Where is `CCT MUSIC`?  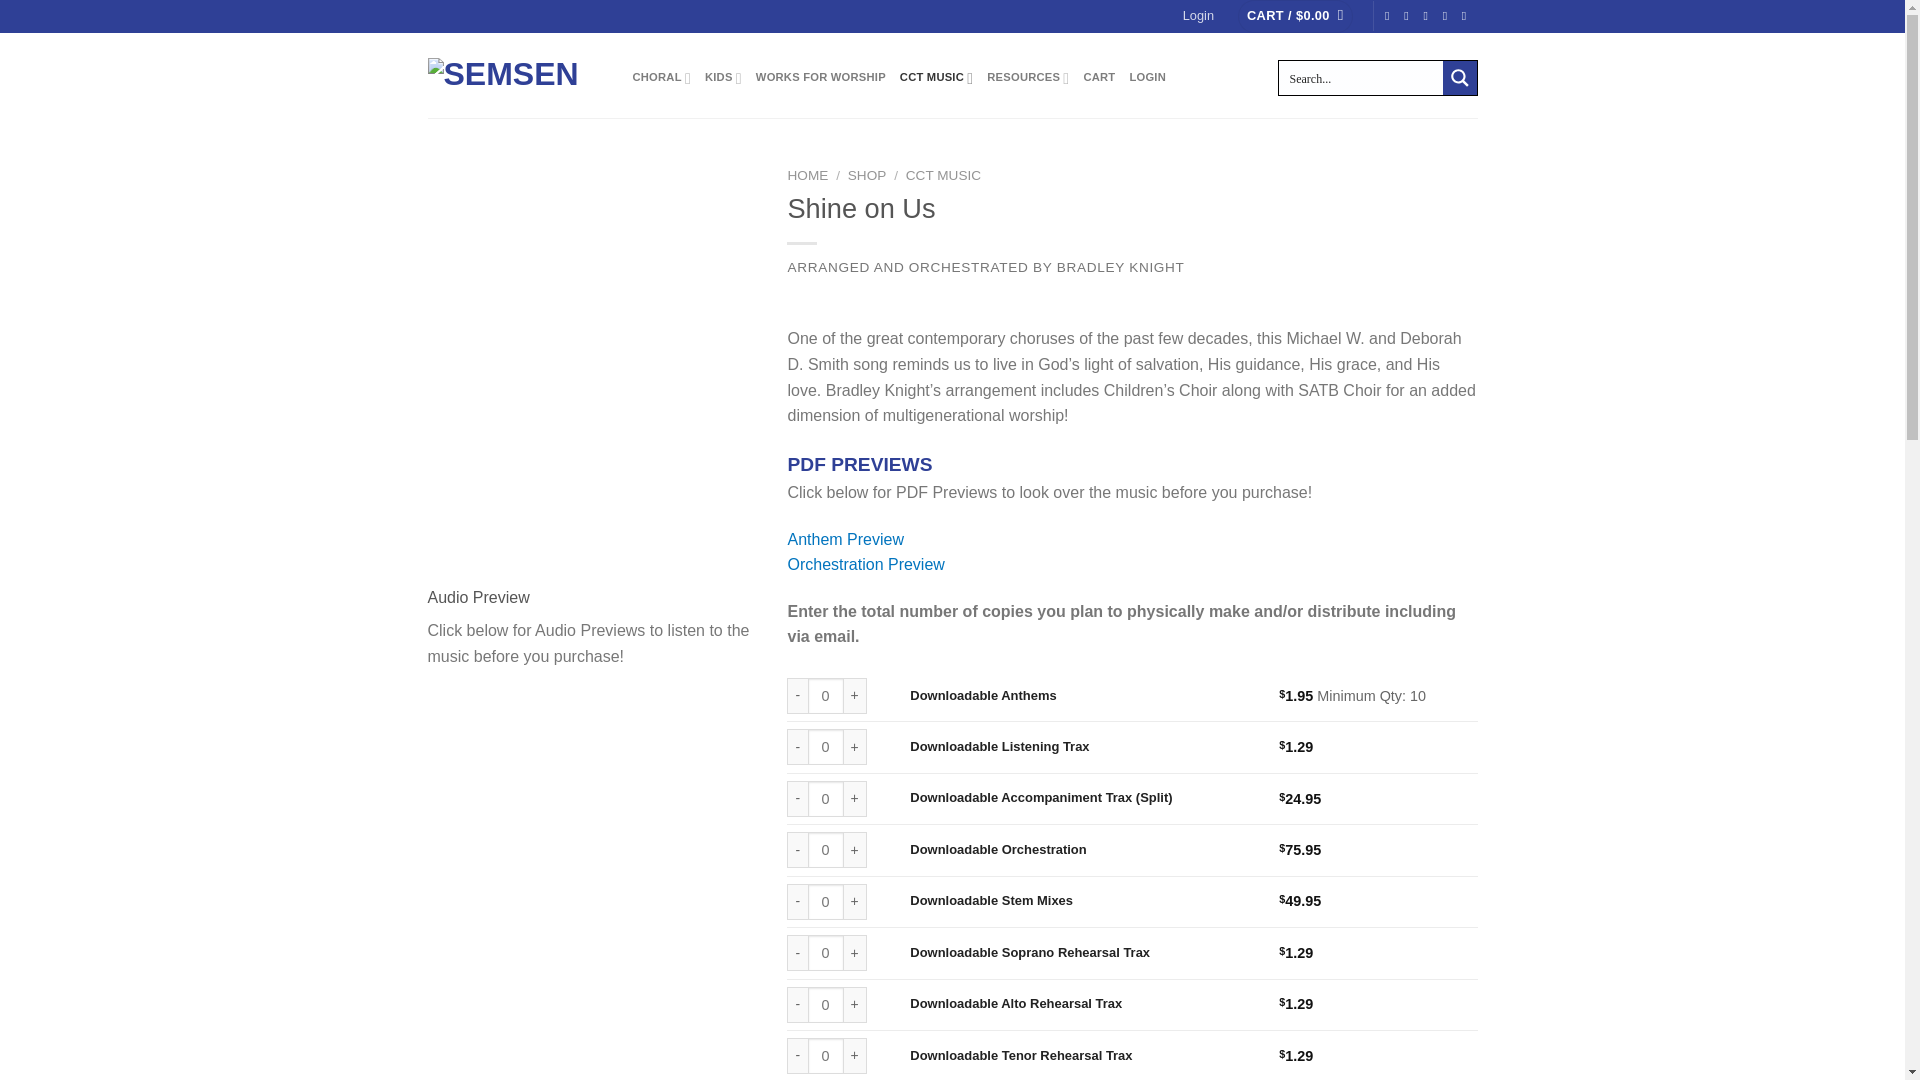 CCT MUSIC is located at coordinates (936, 78).